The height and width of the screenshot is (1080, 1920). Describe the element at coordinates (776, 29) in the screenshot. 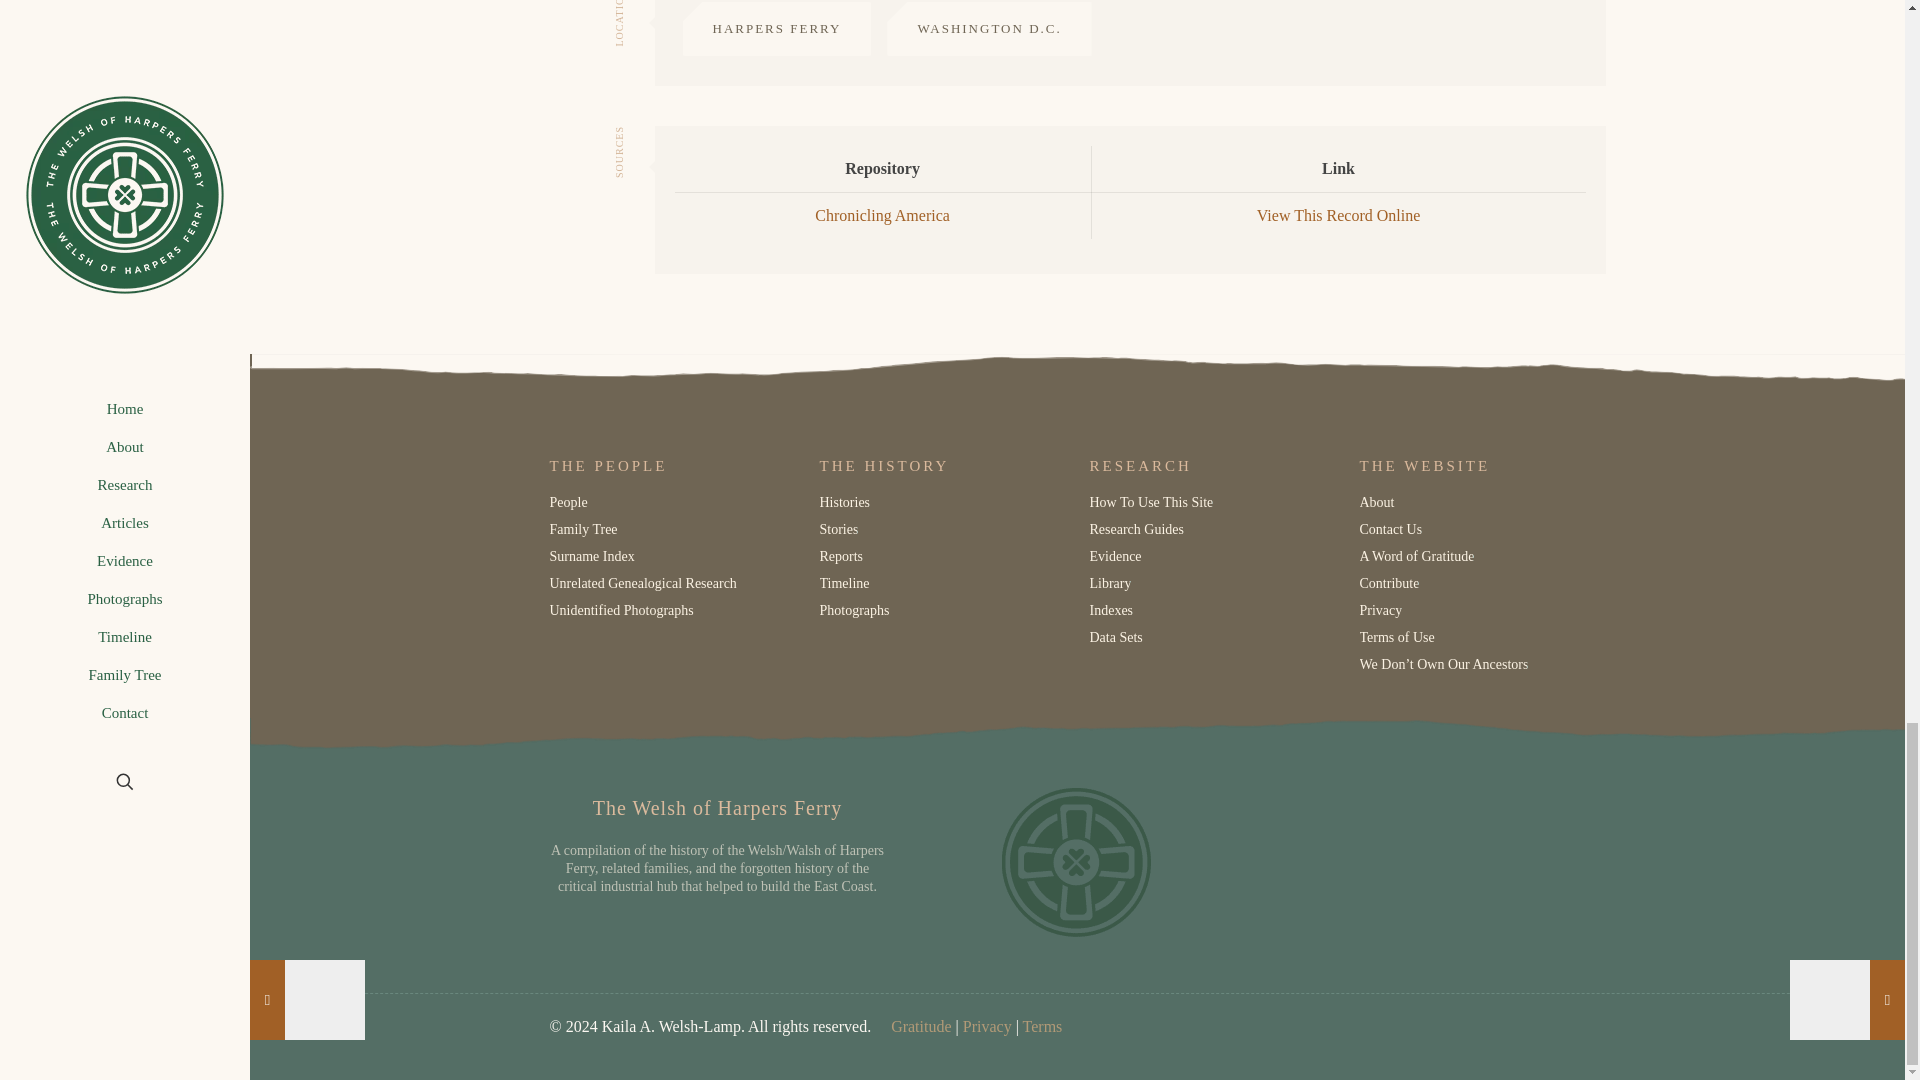

I see `HARPERS FERRY` at that location.